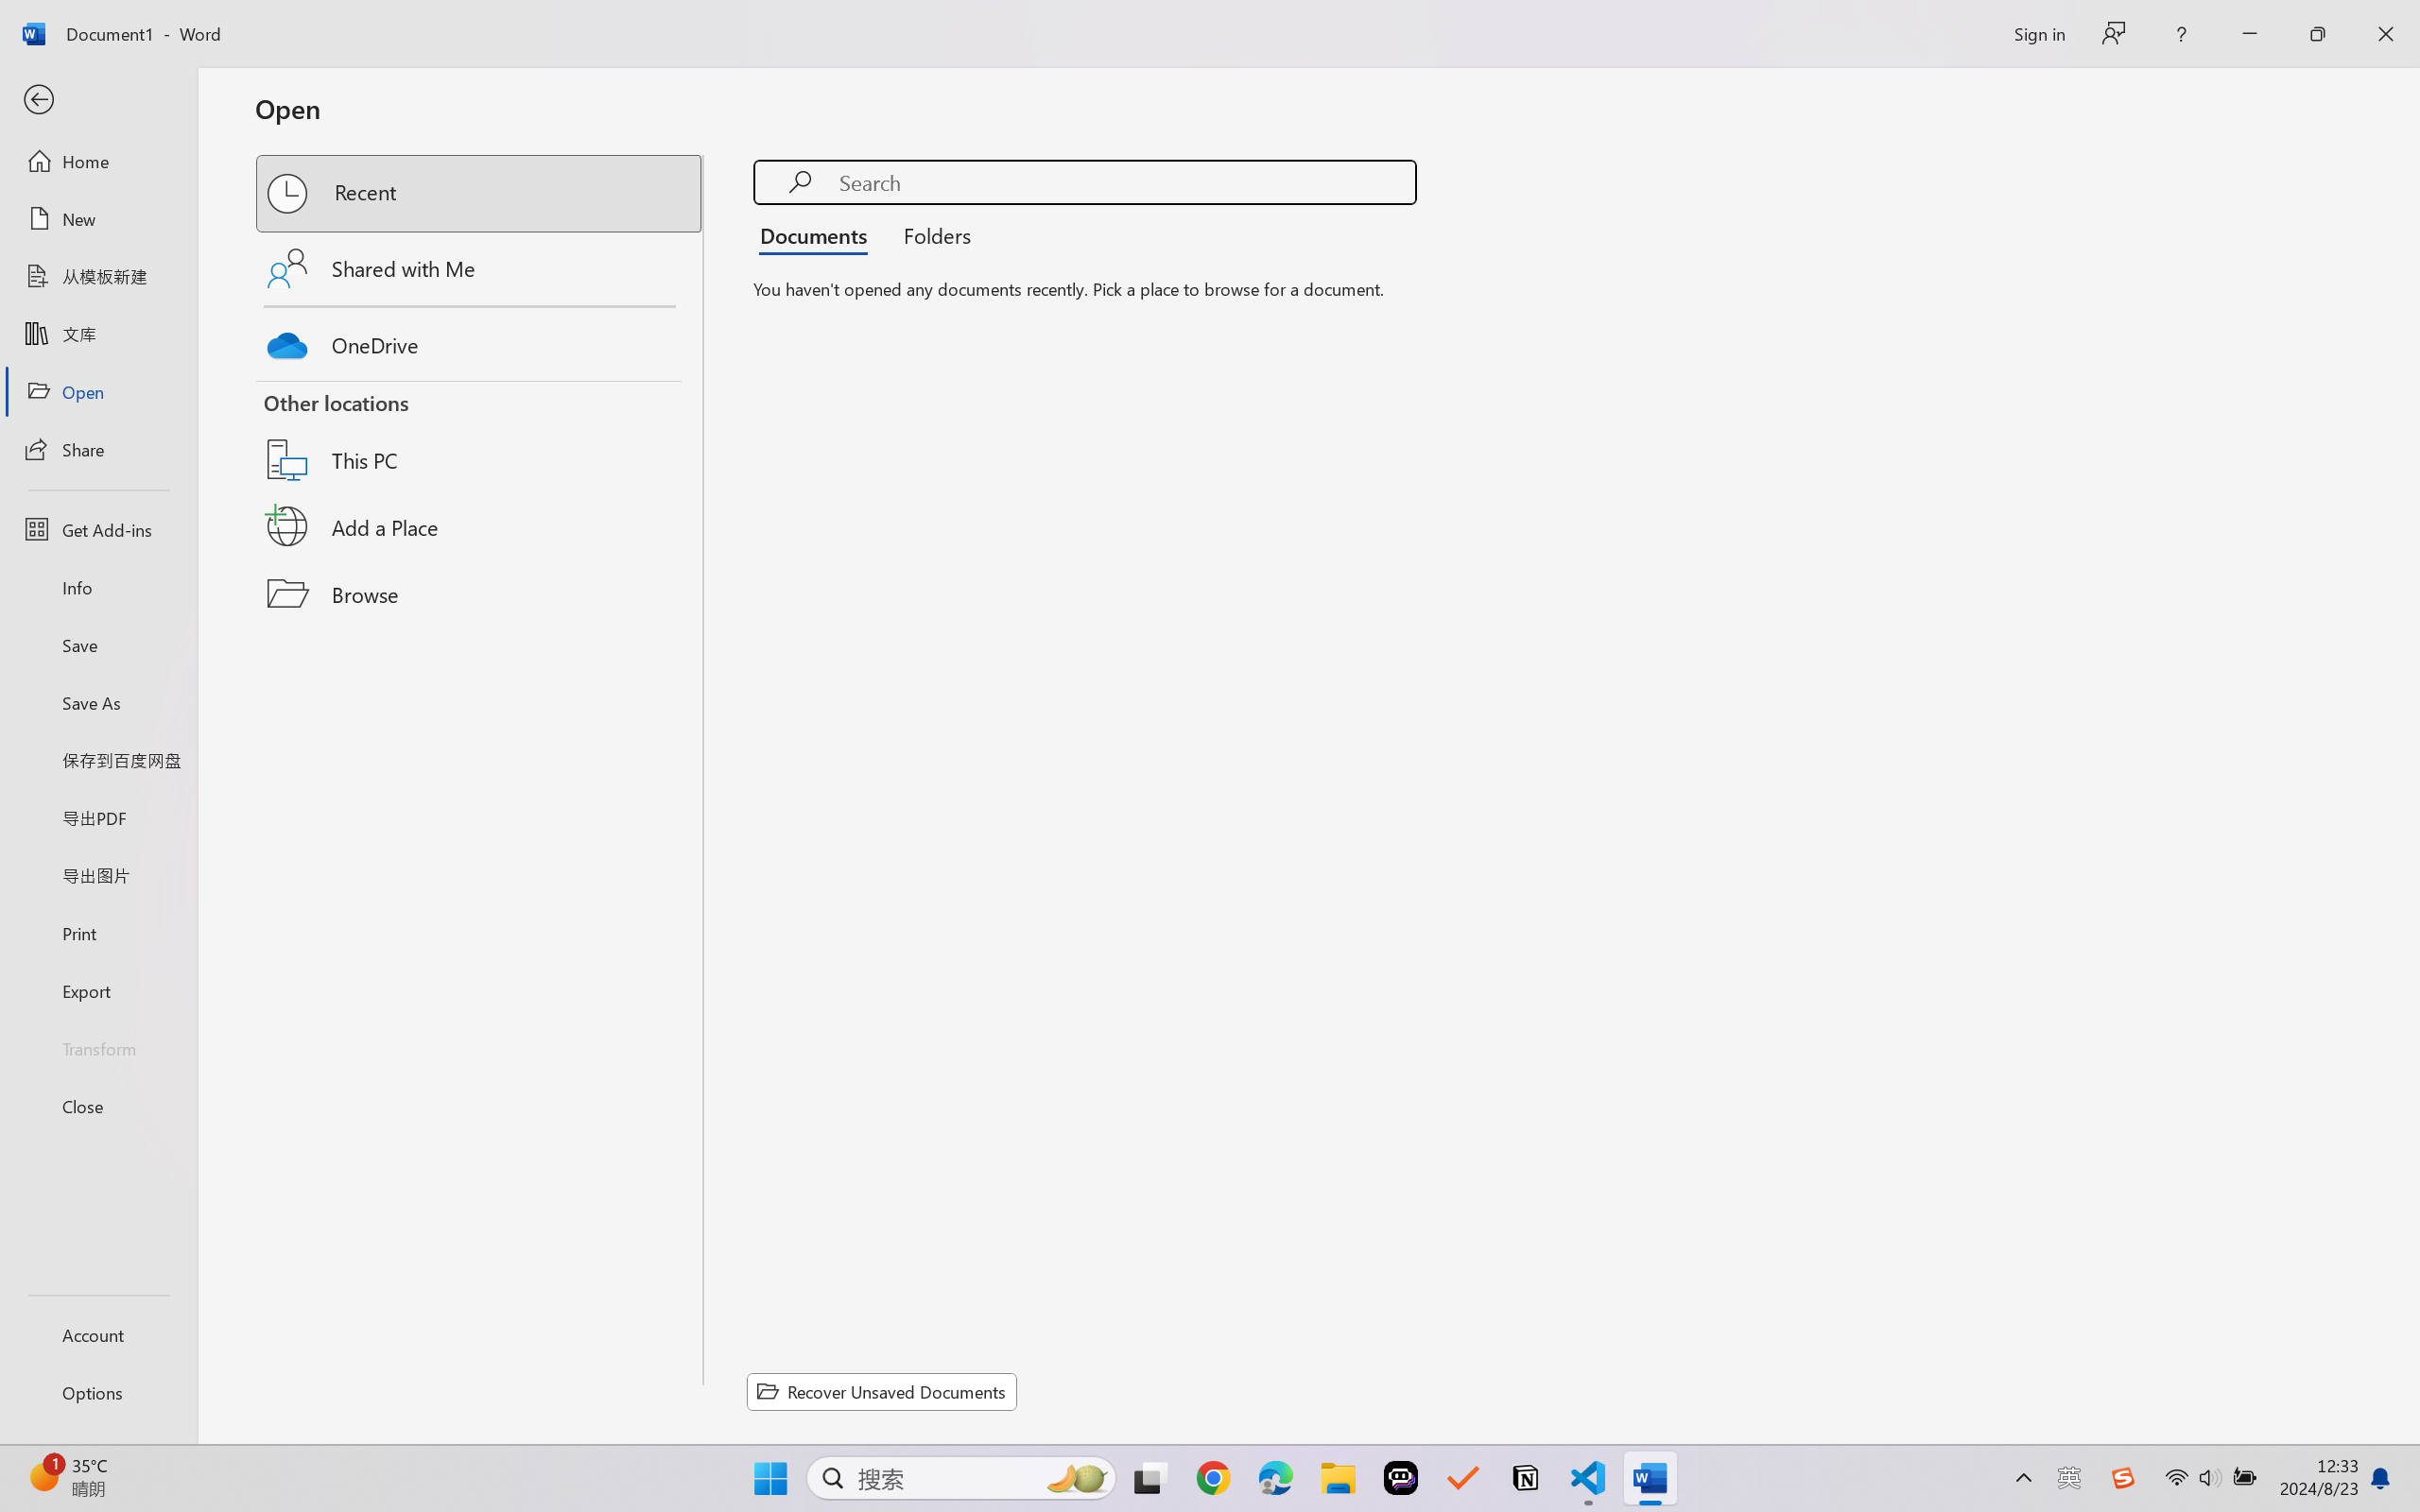 The width and height of the screenshot is (2420, 1512). I want to click on Documents, so click(819, 234).